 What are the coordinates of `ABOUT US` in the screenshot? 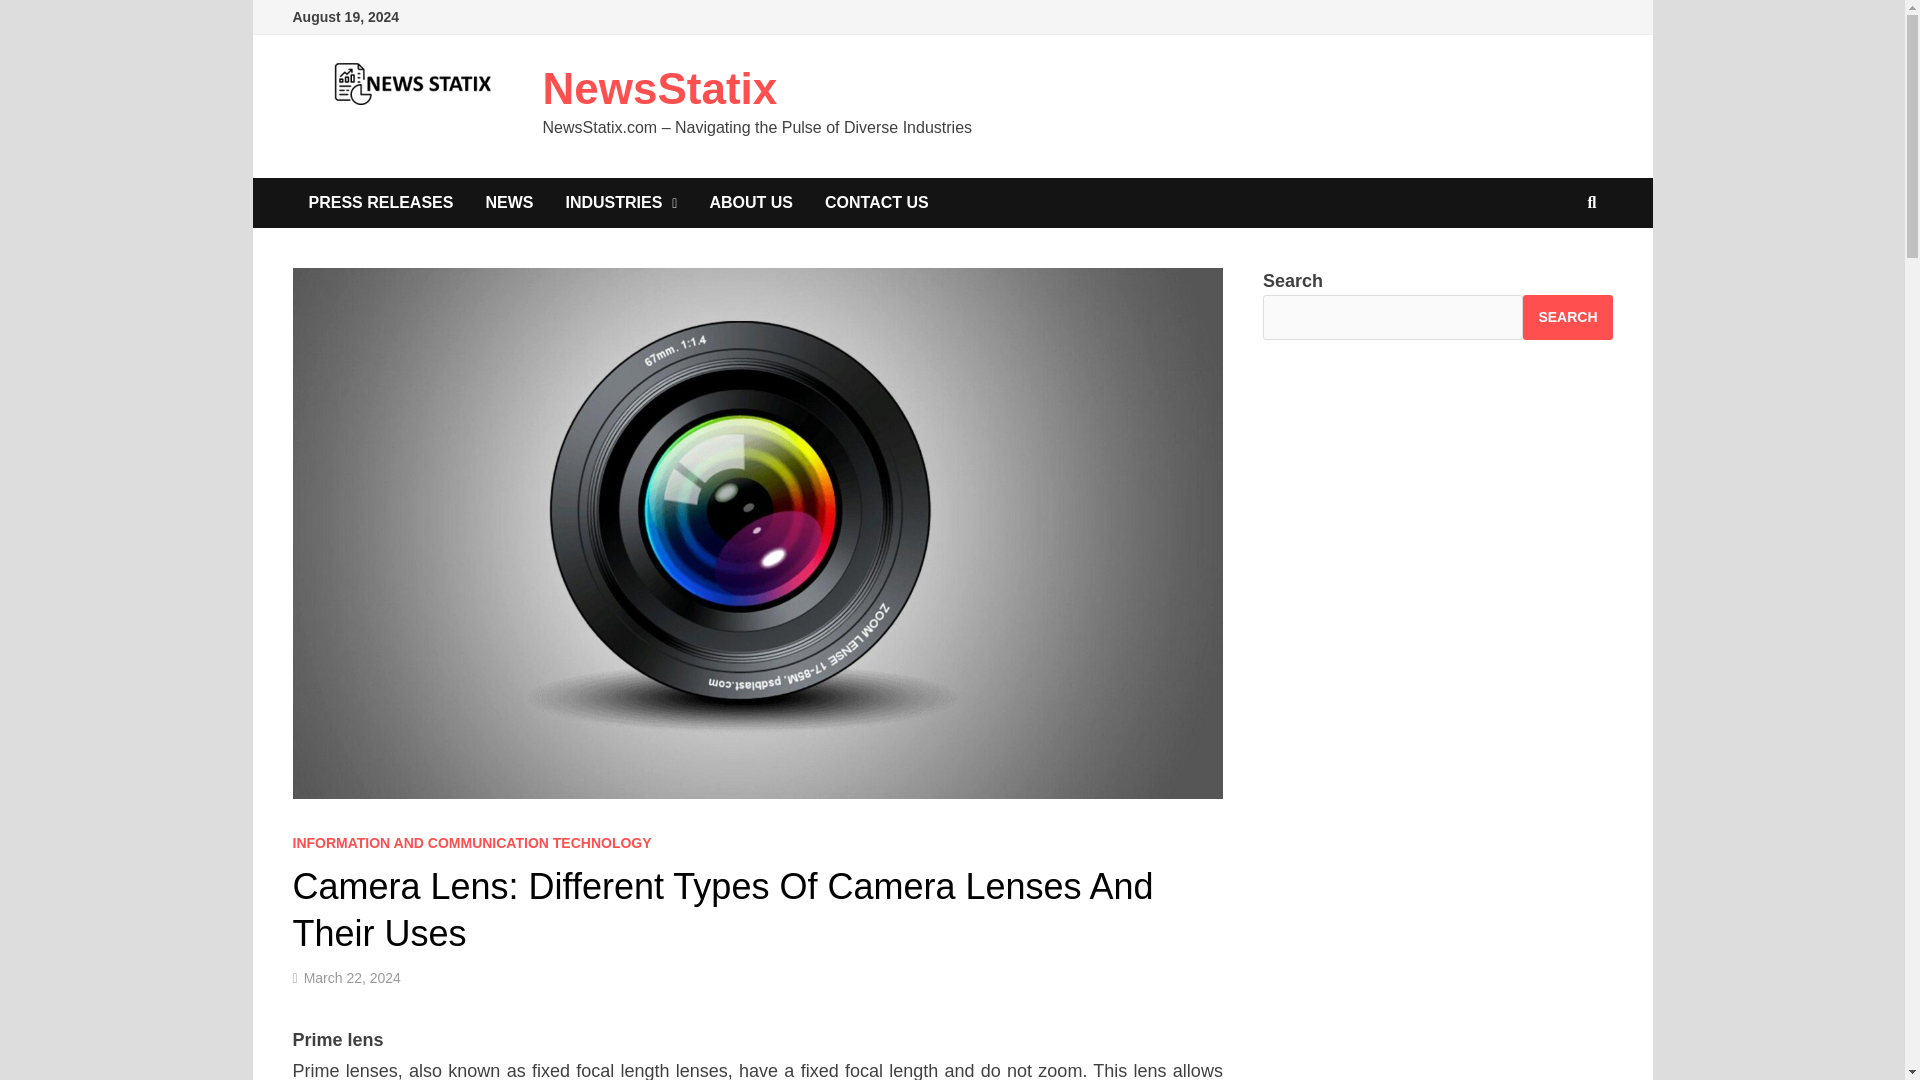 It's located at (750, 202).